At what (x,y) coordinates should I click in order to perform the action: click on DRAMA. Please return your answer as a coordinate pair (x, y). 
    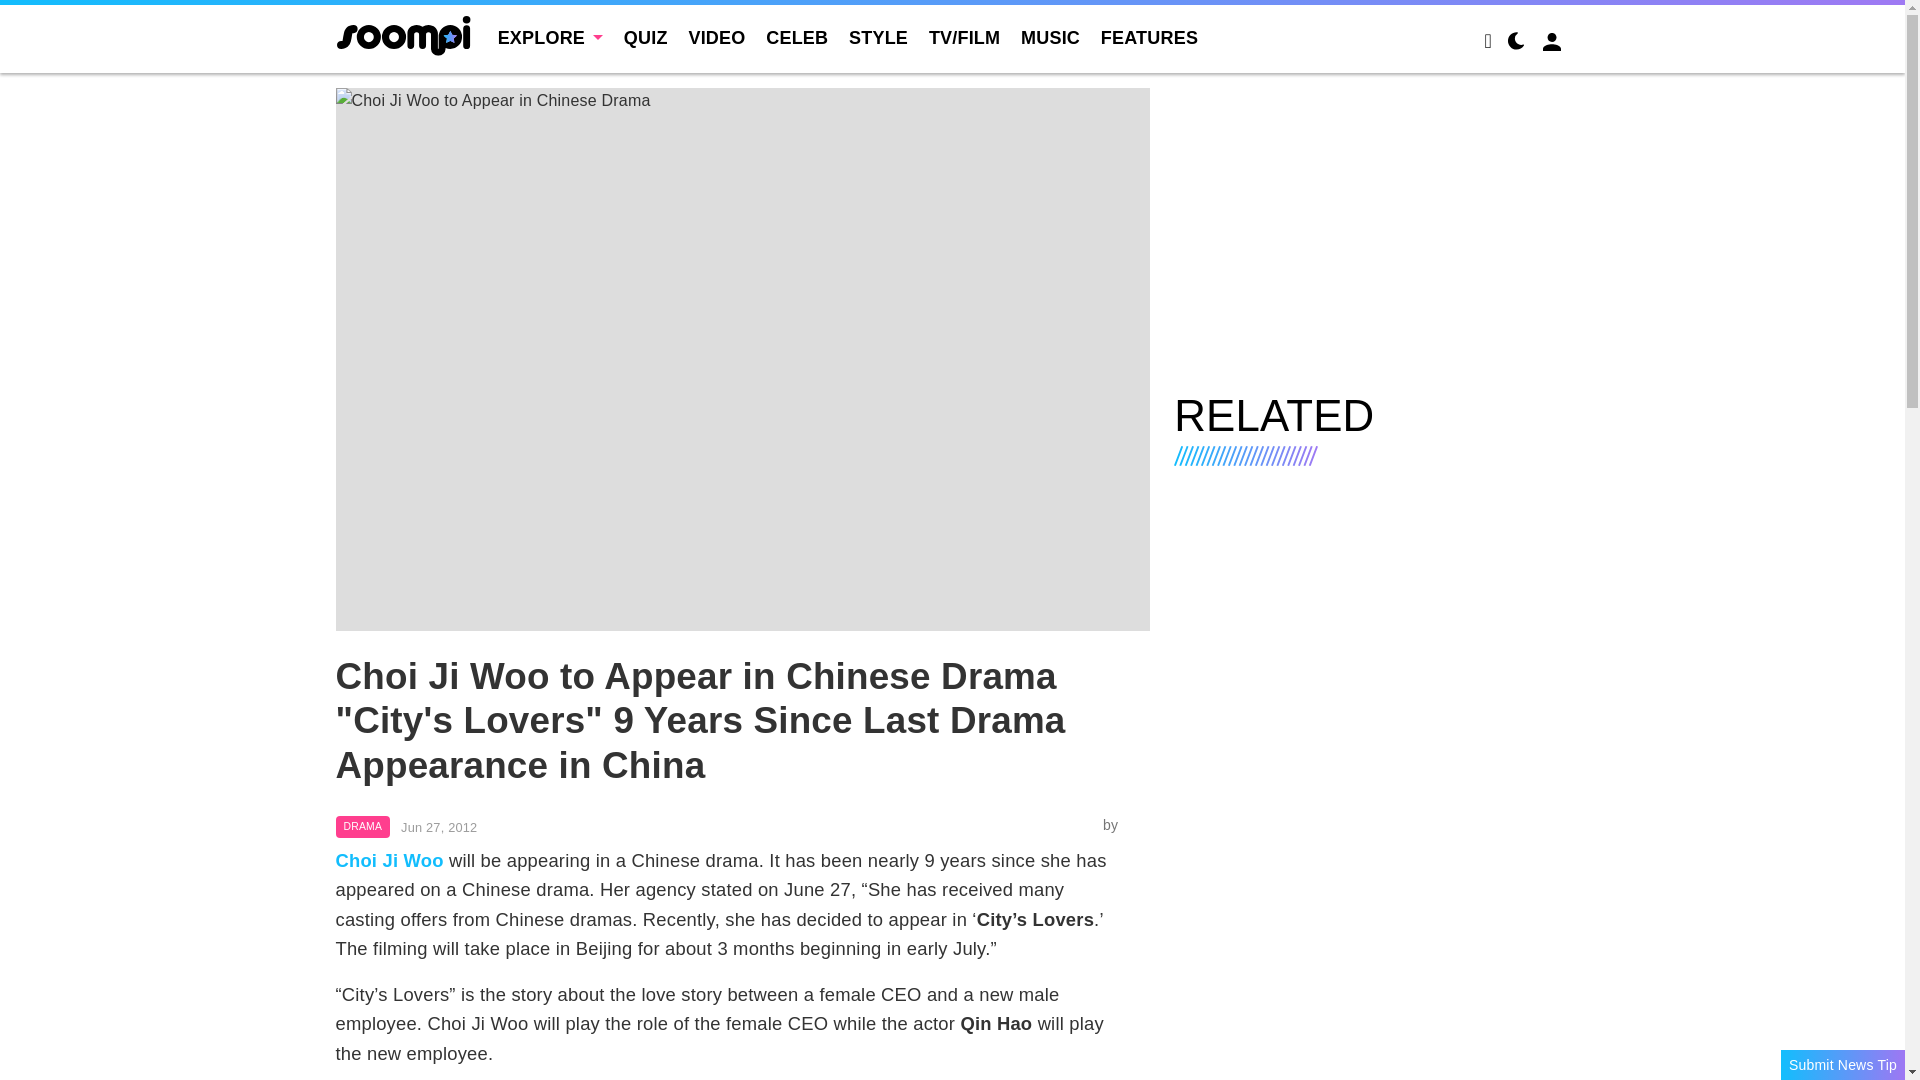
    Looking at the image, I should click on (364, 827).